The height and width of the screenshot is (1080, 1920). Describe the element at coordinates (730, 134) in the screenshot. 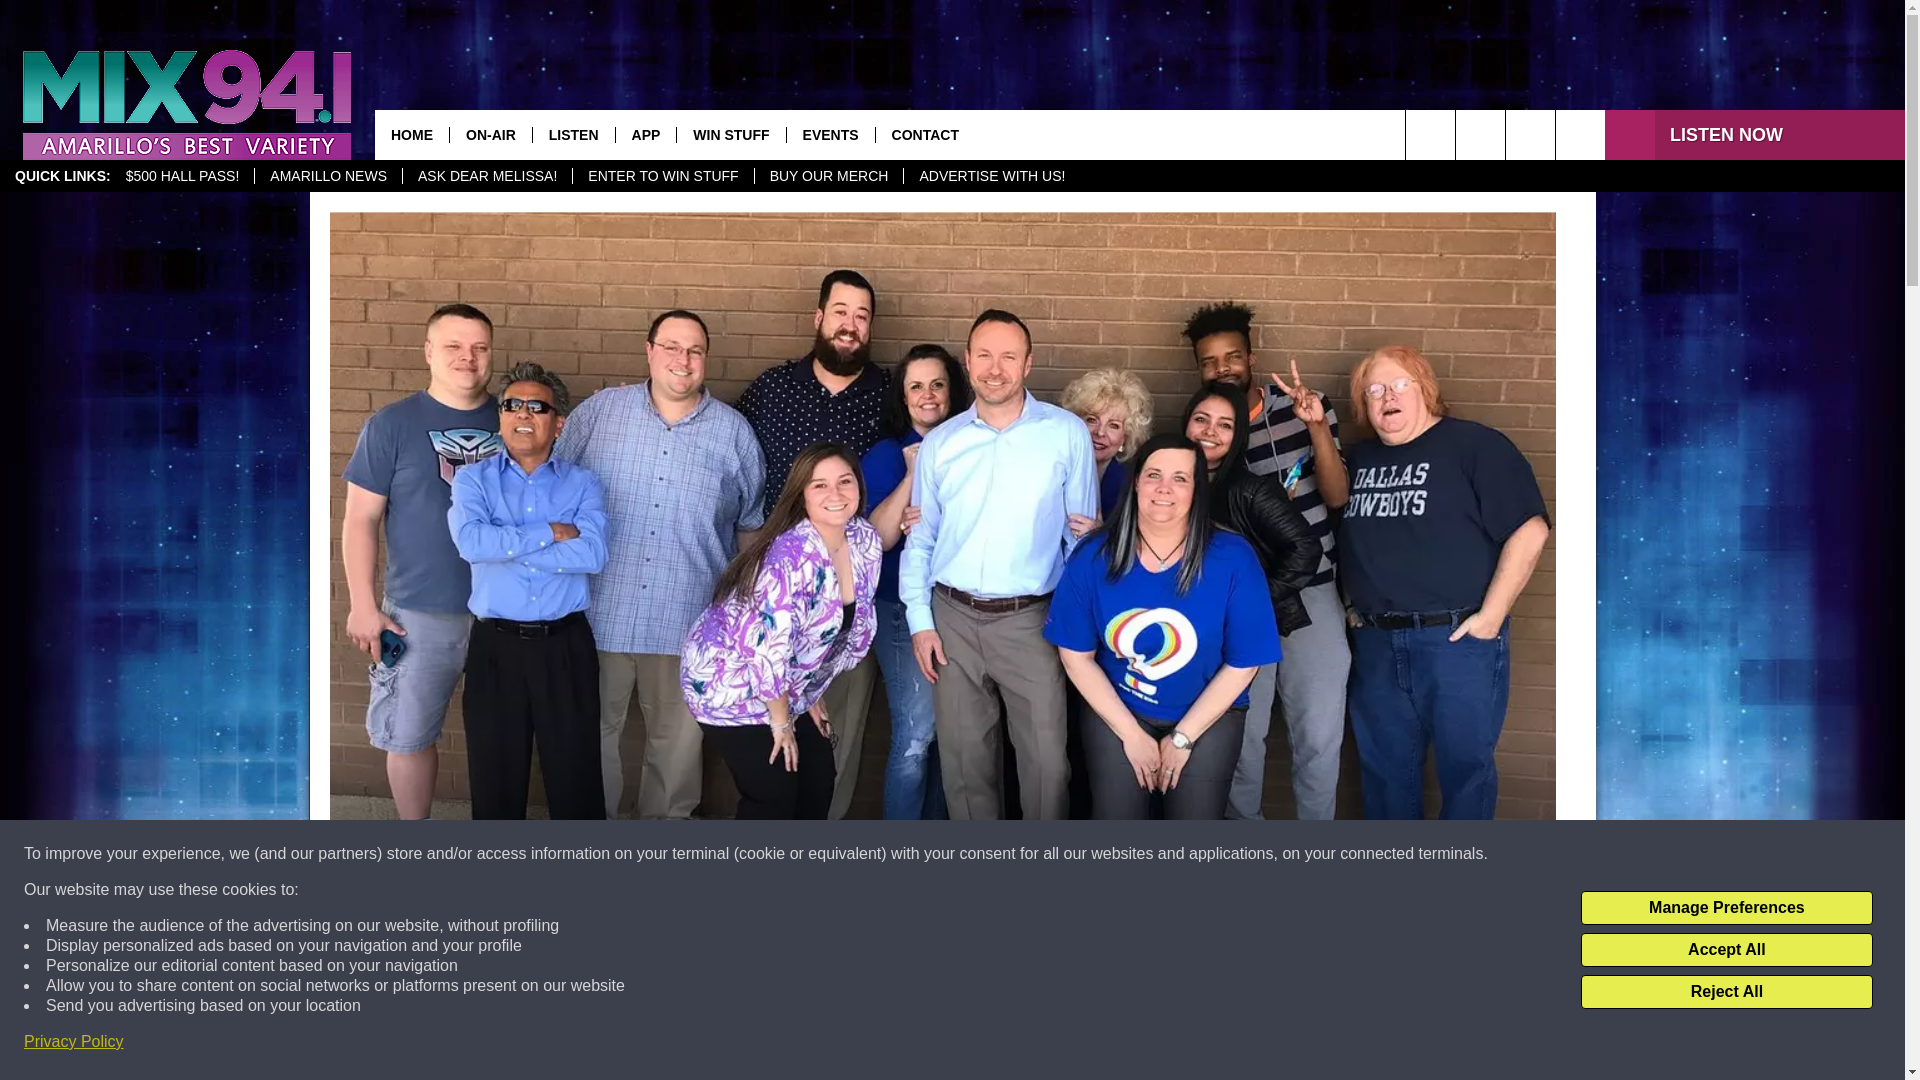

I see `WIN STUFF` at that location.